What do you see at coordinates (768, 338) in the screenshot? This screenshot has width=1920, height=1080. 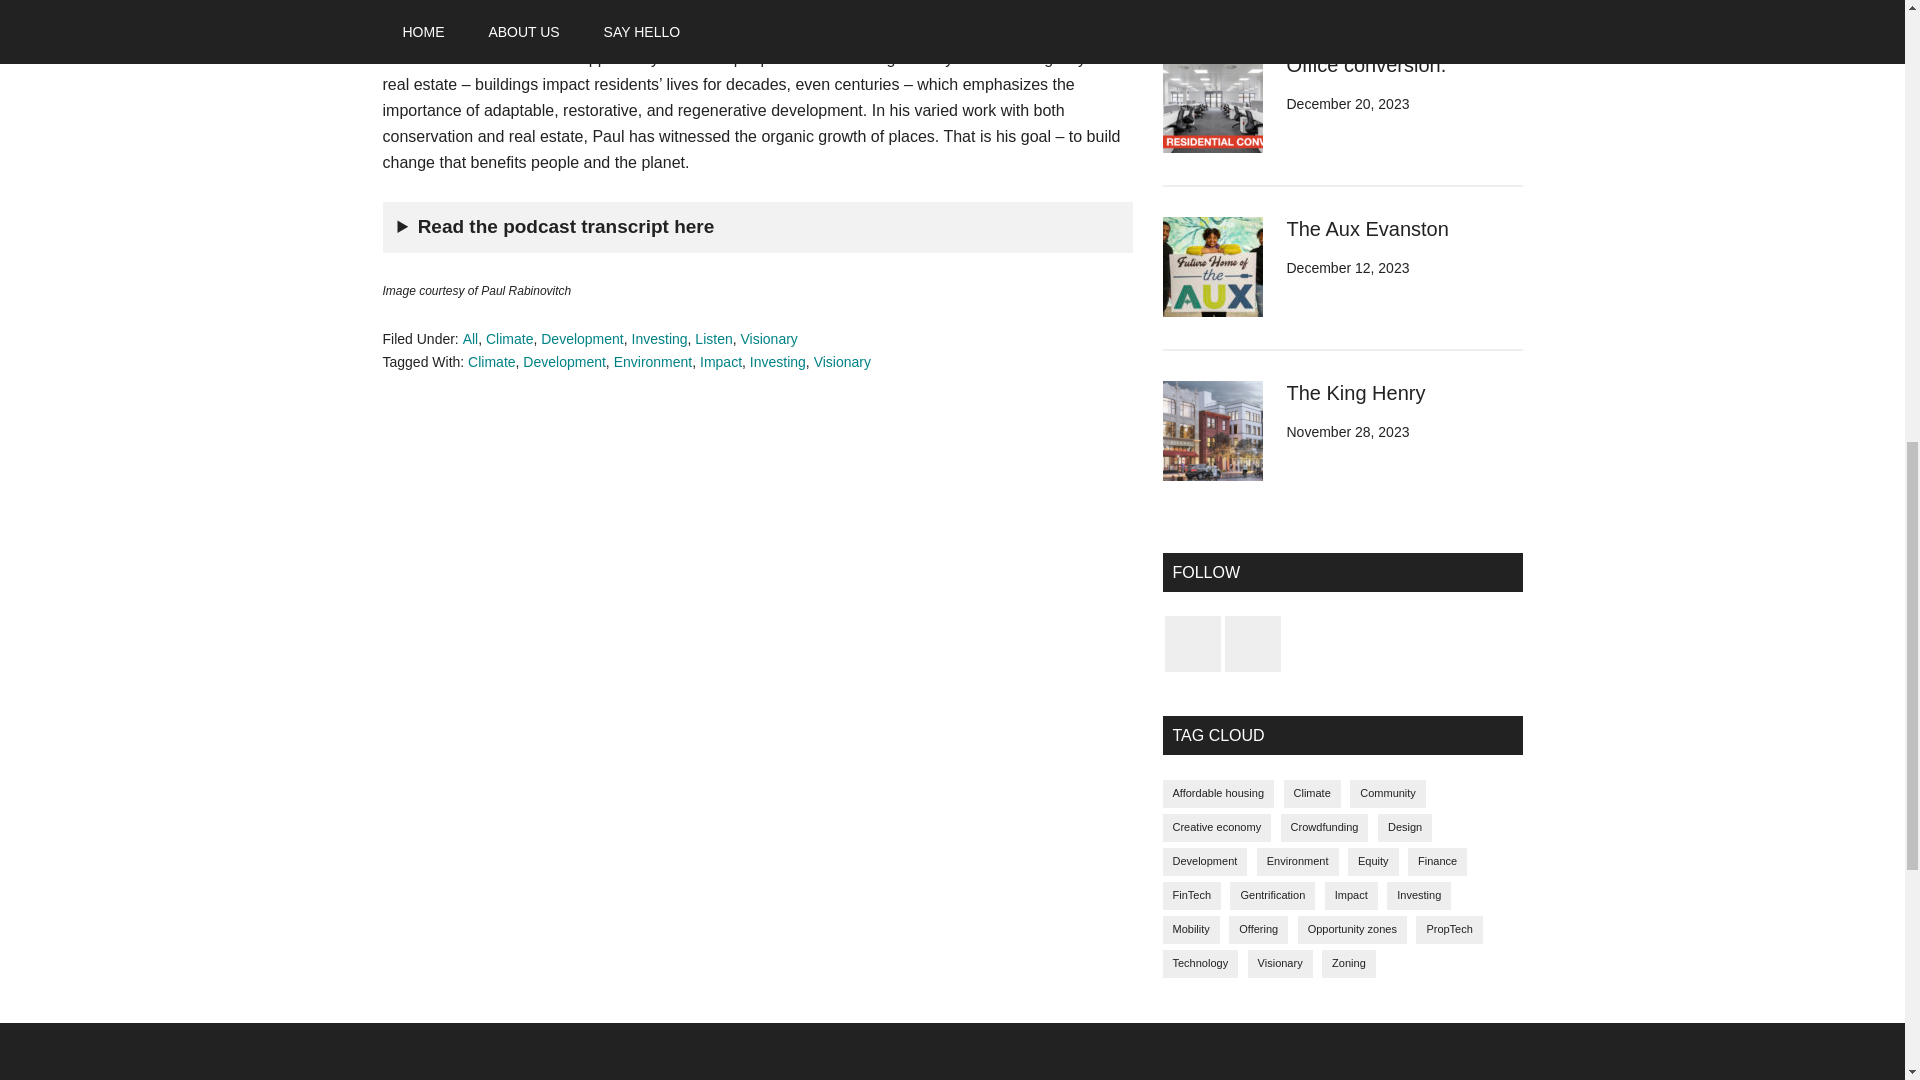 I see `Visionary` at bounding box center [768, 338].